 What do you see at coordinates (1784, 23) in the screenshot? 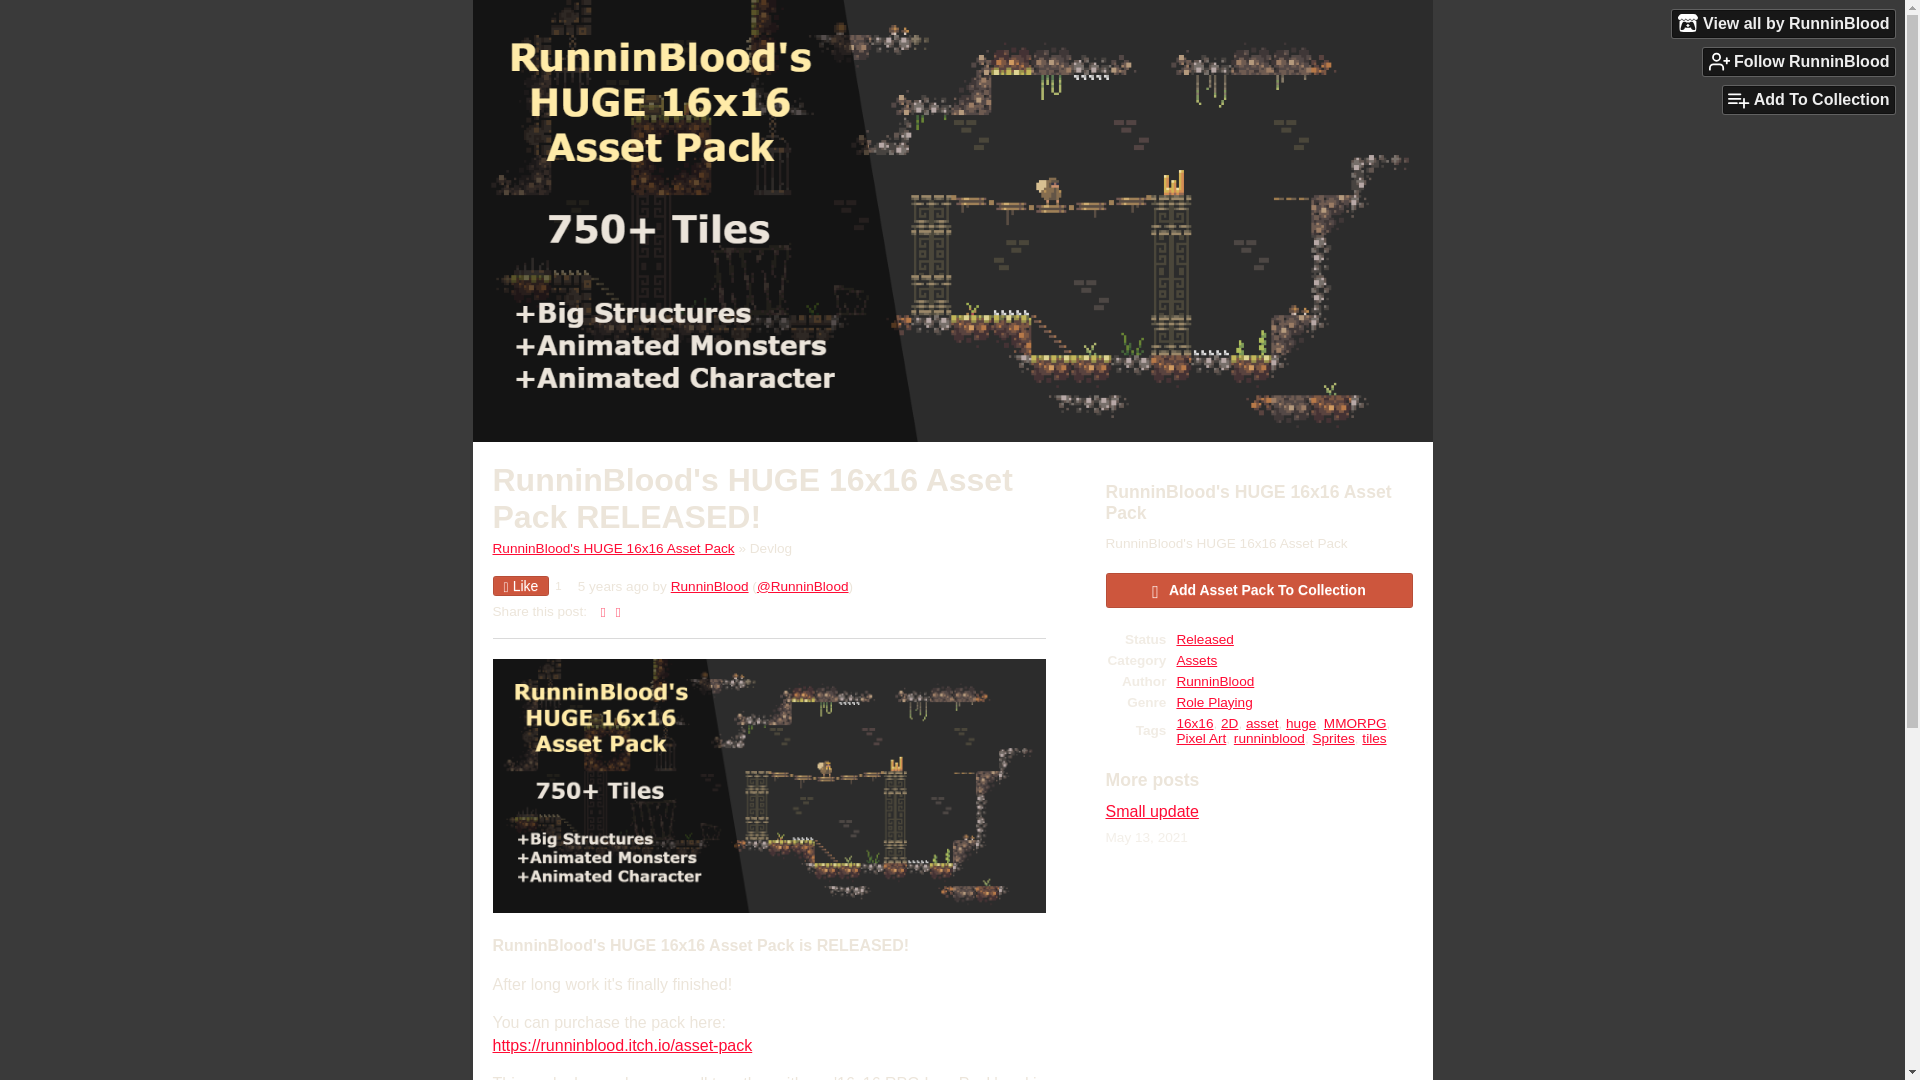
I see `View all by RunninBlood` at bounding box center [1784, 23].